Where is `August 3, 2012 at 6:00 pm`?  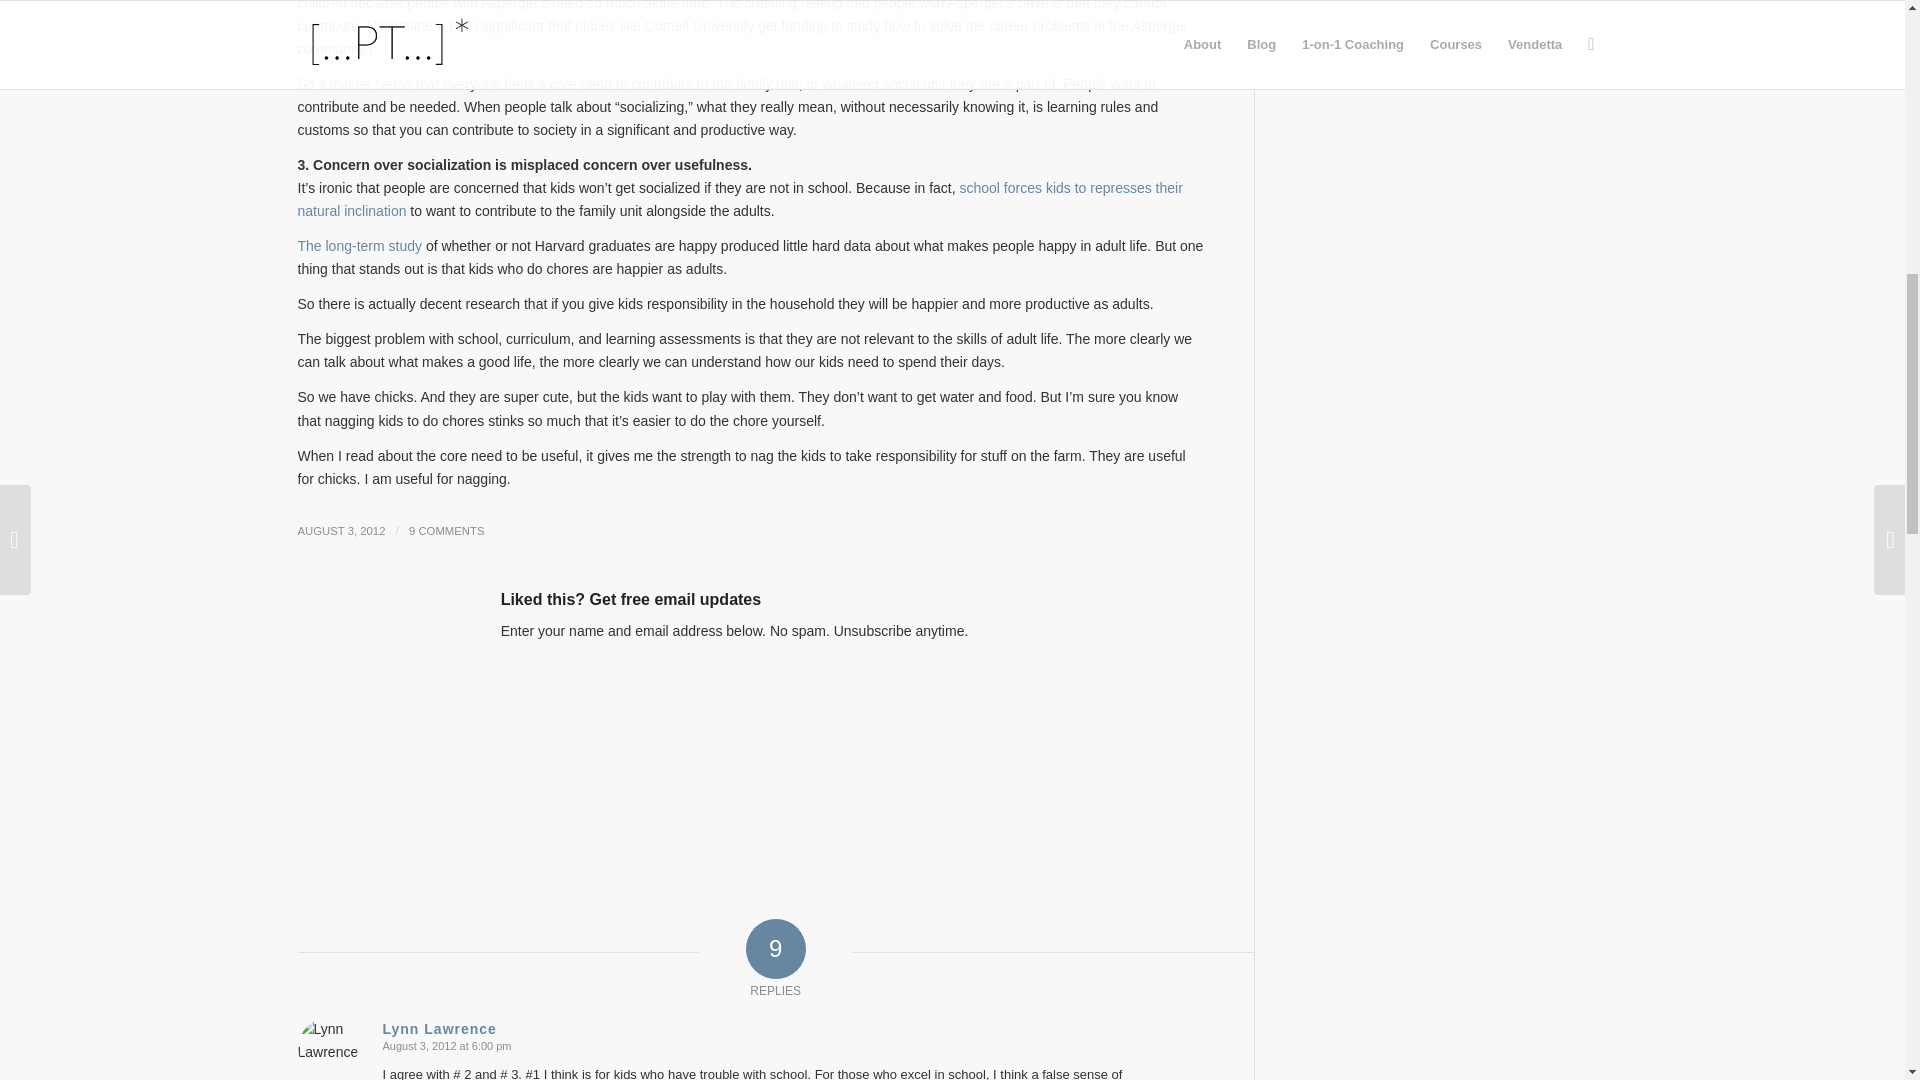 August 3, 2012 at 6:00 pm is located at coordinates (446, 1046).